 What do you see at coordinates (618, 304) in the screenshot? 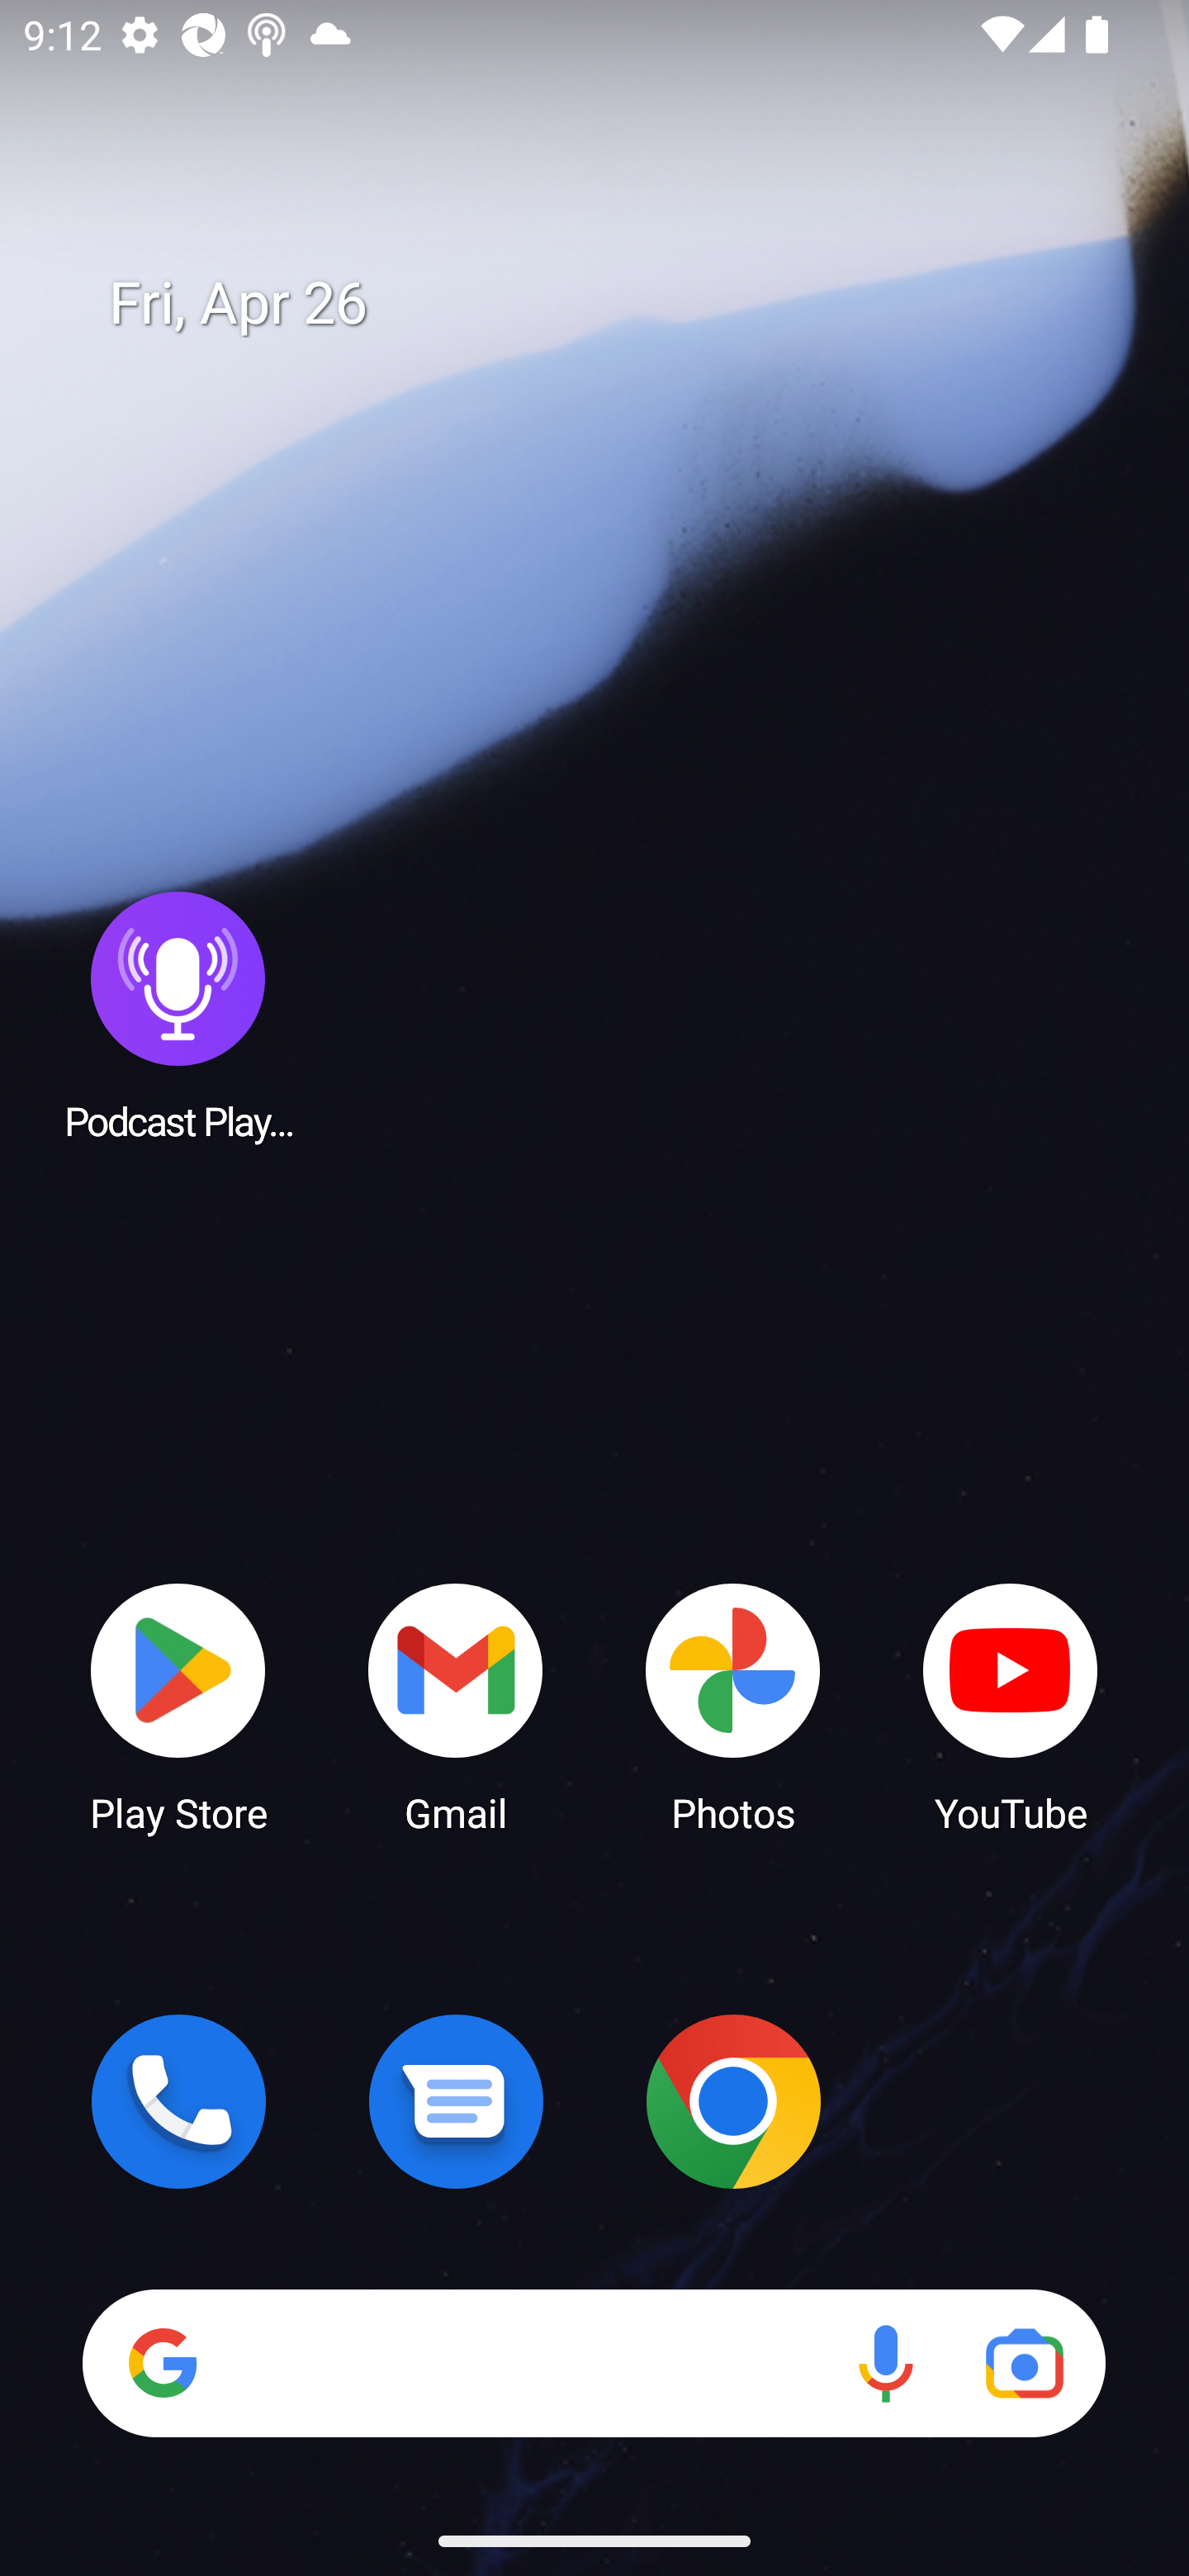
I see `Fri, Apr 26` at bounding box center [618, 304].